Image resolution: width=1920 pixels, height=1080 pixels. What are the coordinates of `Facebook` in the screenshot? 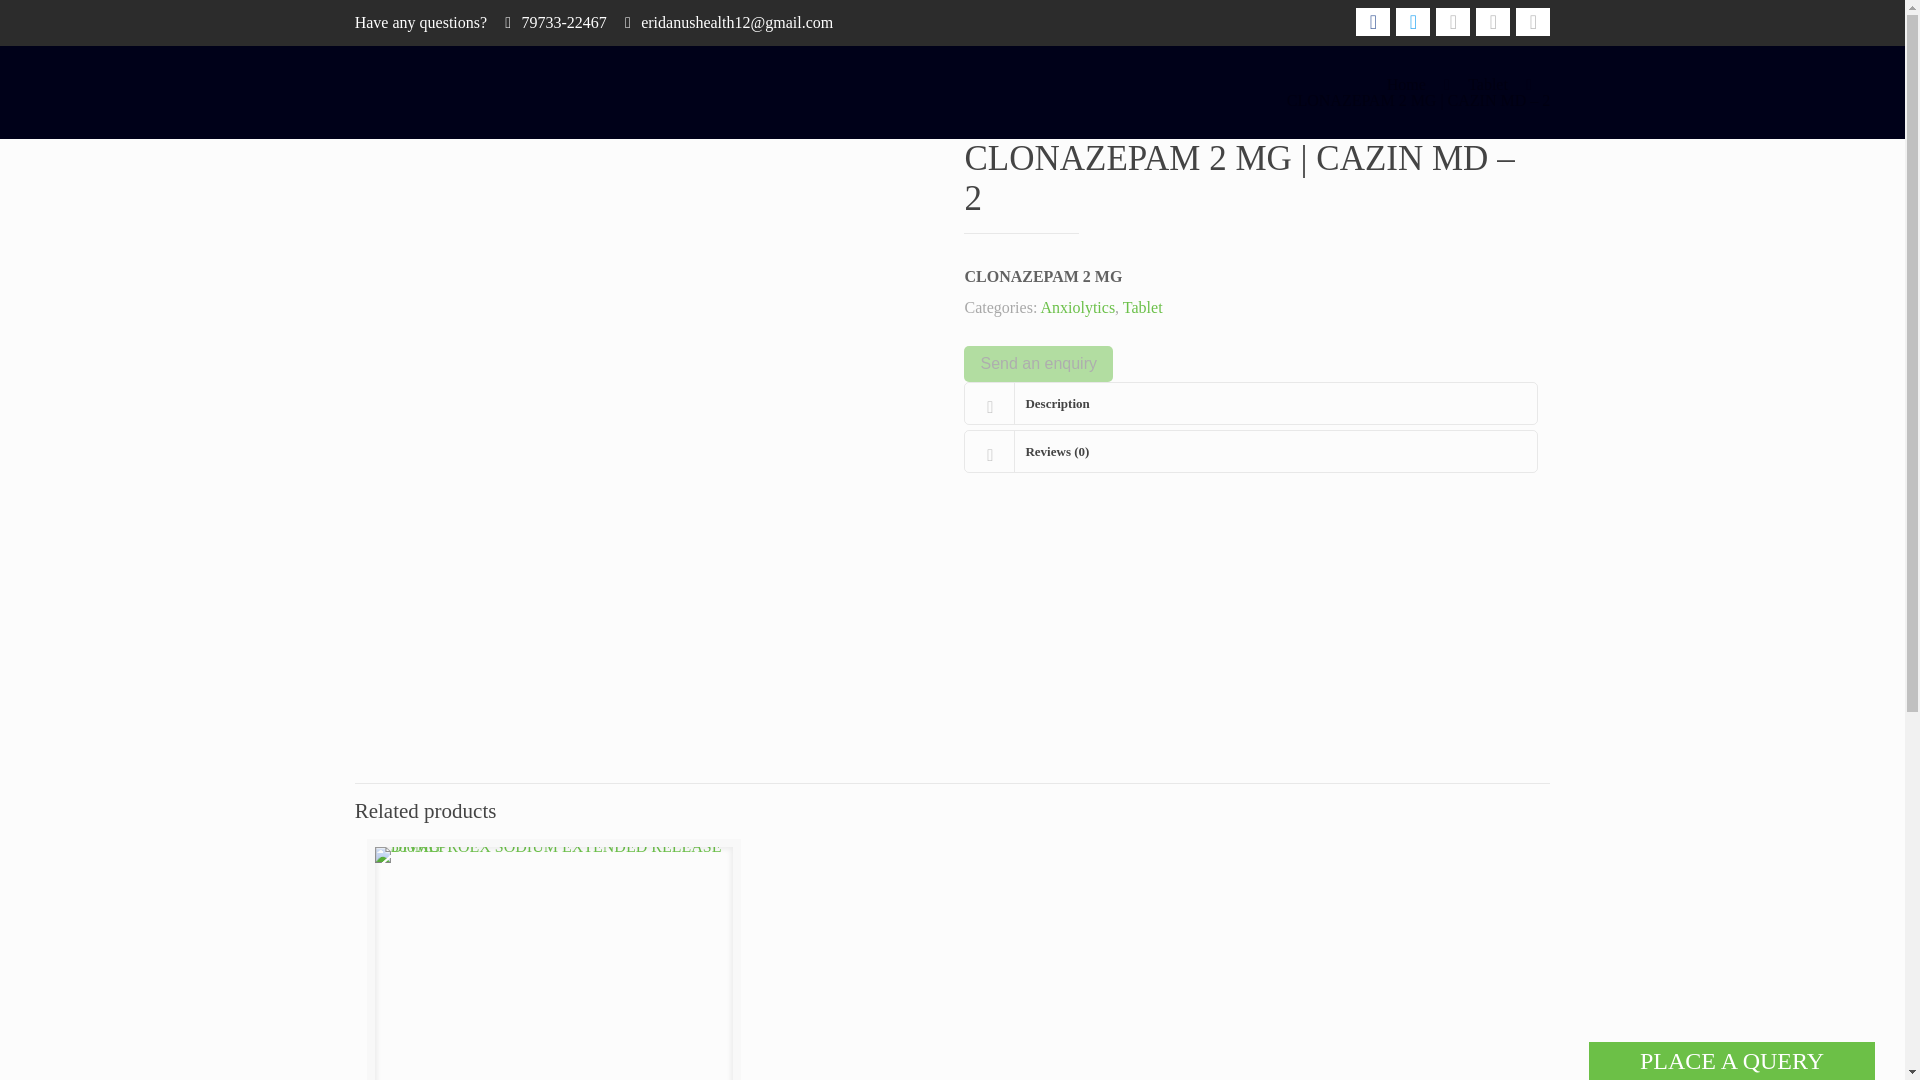 It's located at (1372, 21).